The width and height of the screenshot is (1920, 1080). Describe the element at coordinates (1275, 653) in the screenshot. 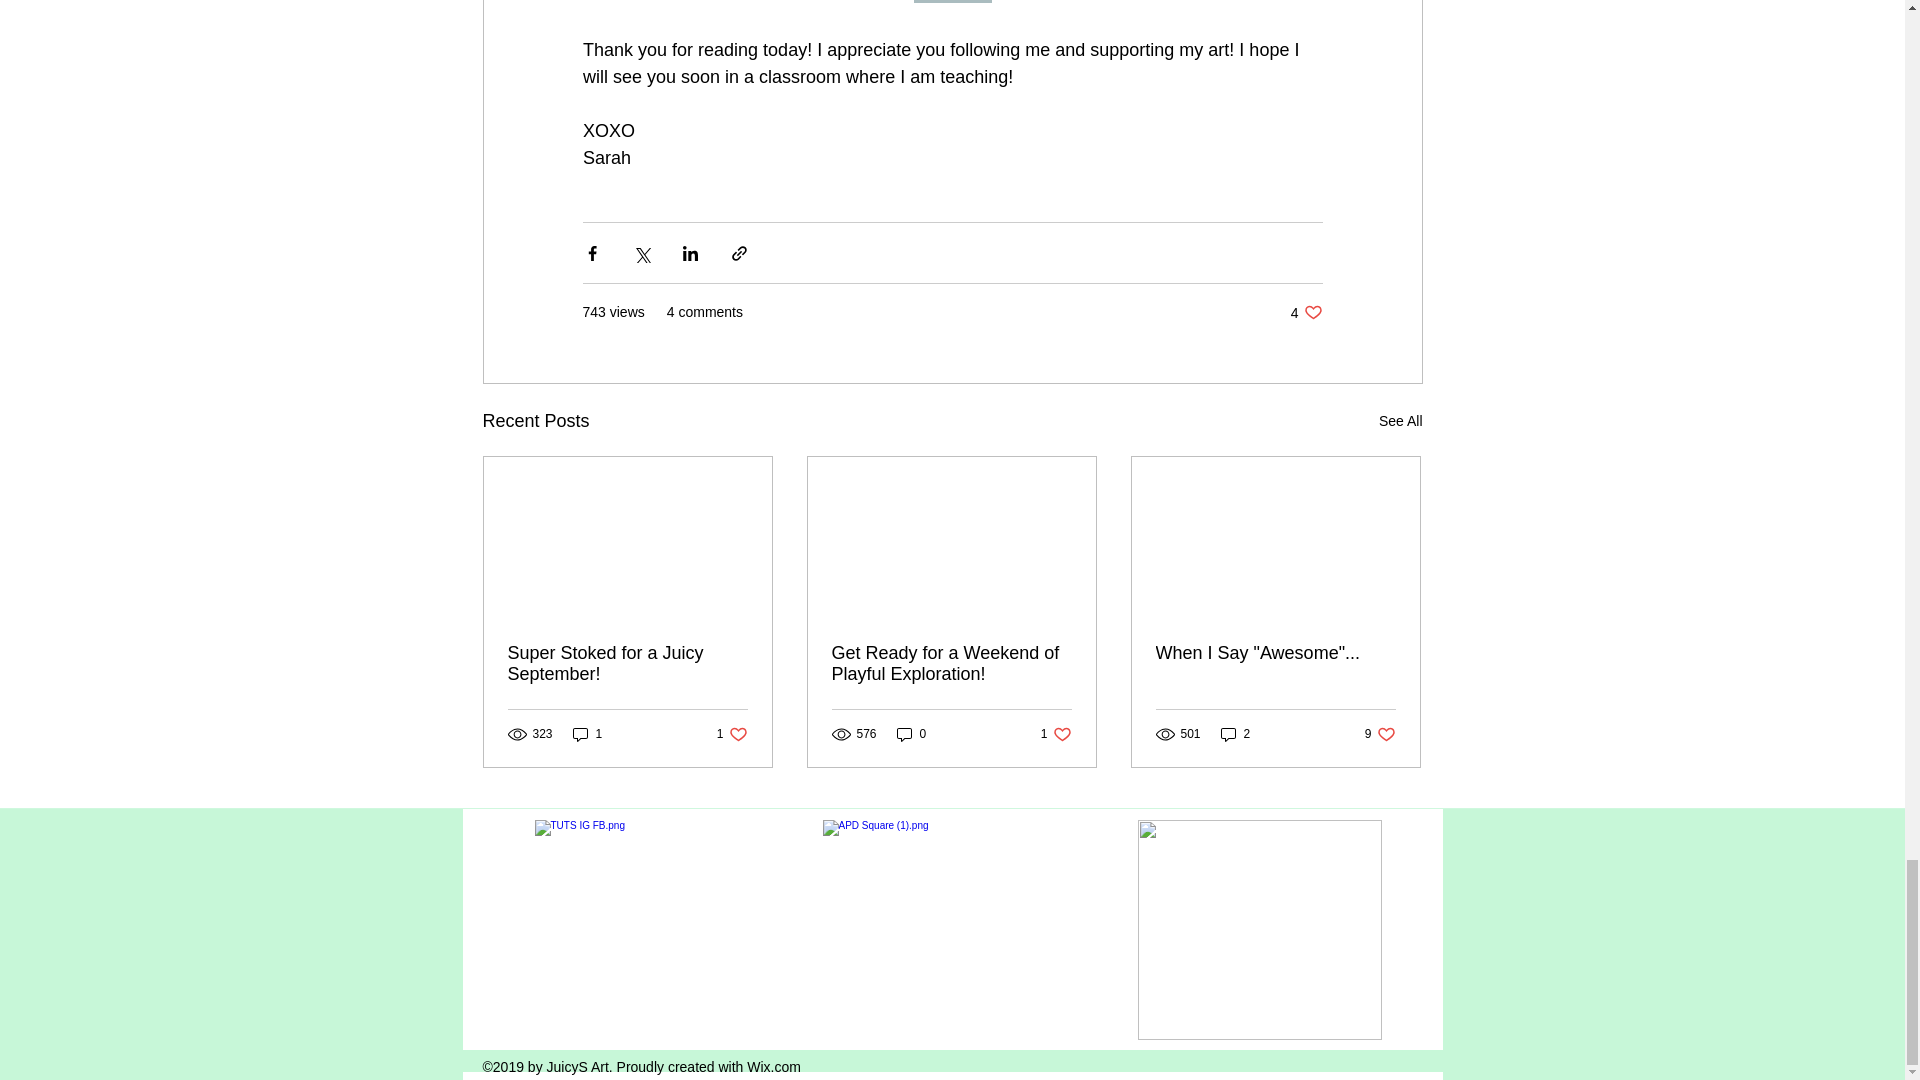

I see `Get Ready for a Weekend of Playful Exploration!` at that location.